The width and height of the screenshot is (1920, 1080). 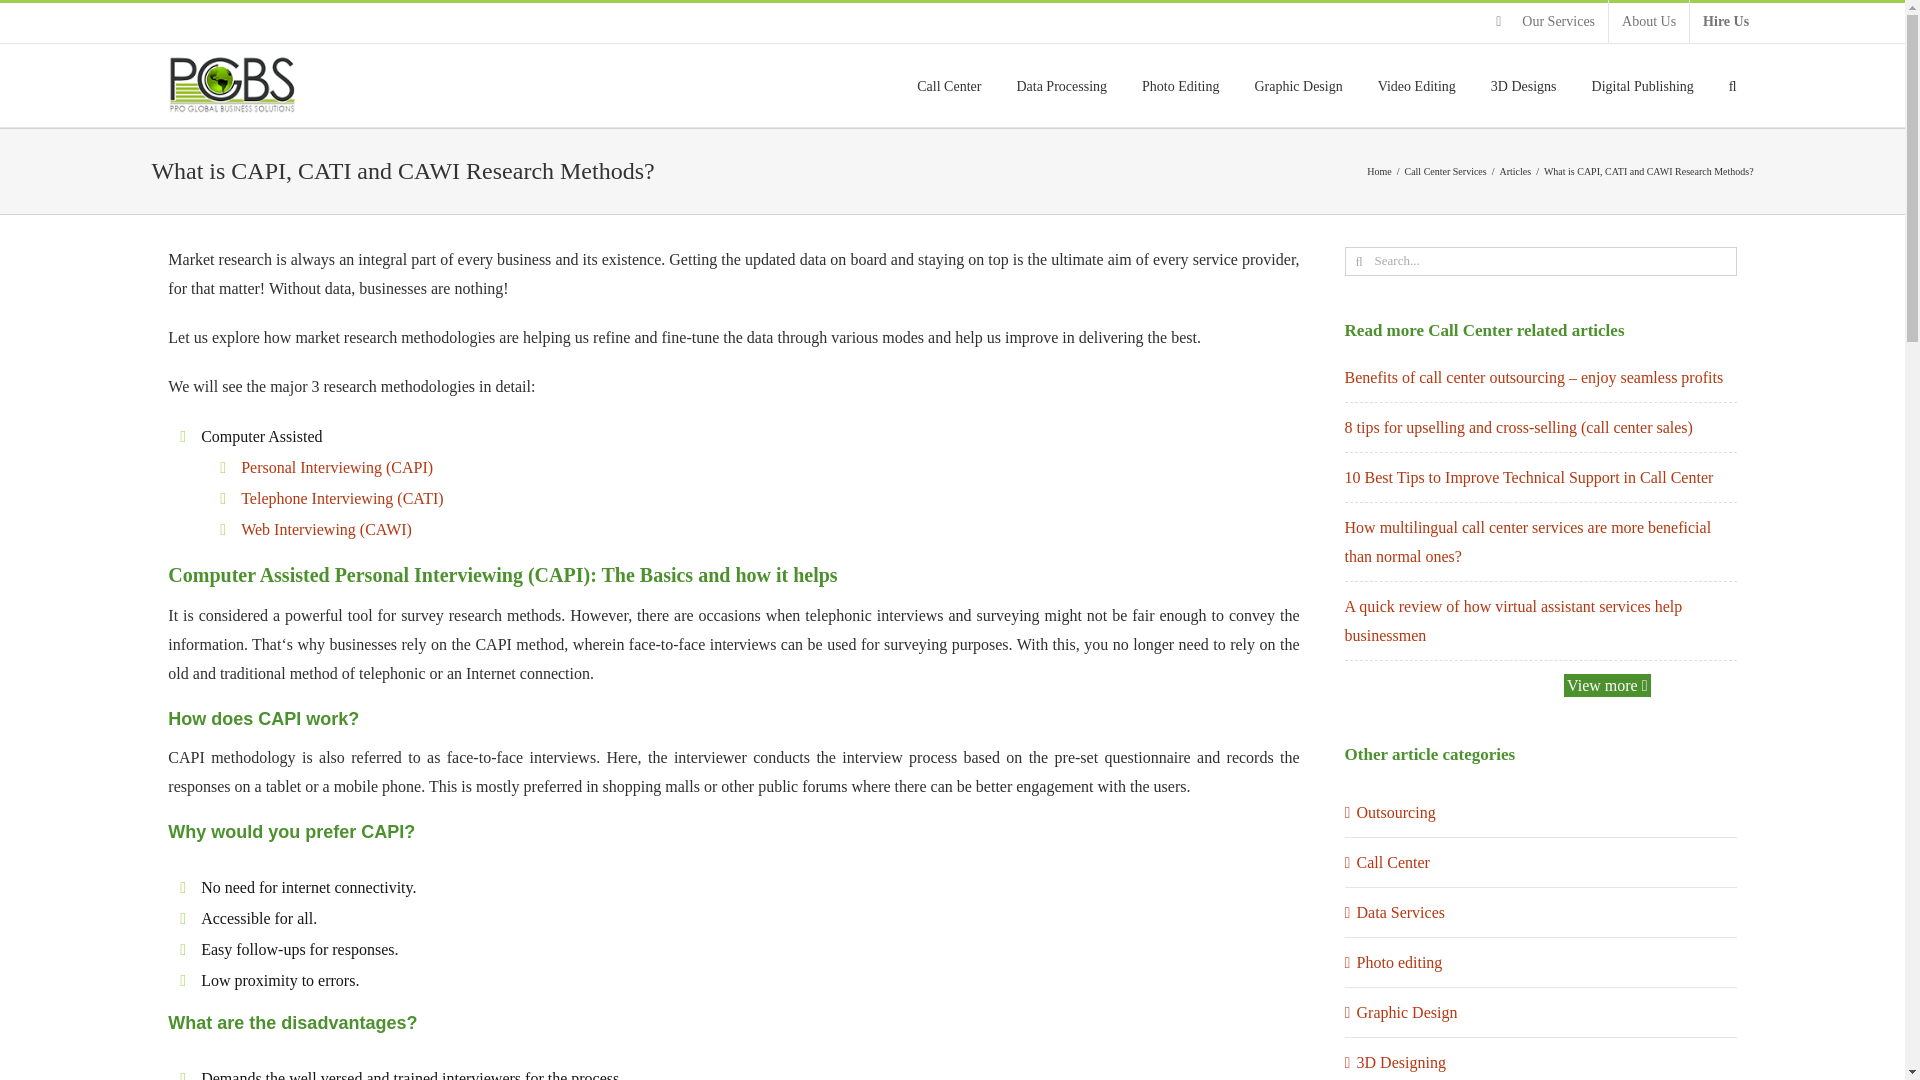 What do you see at coordinates (1545, 22) in the screenshot?
I see `Our Services` at bounding box center [1545, 22].